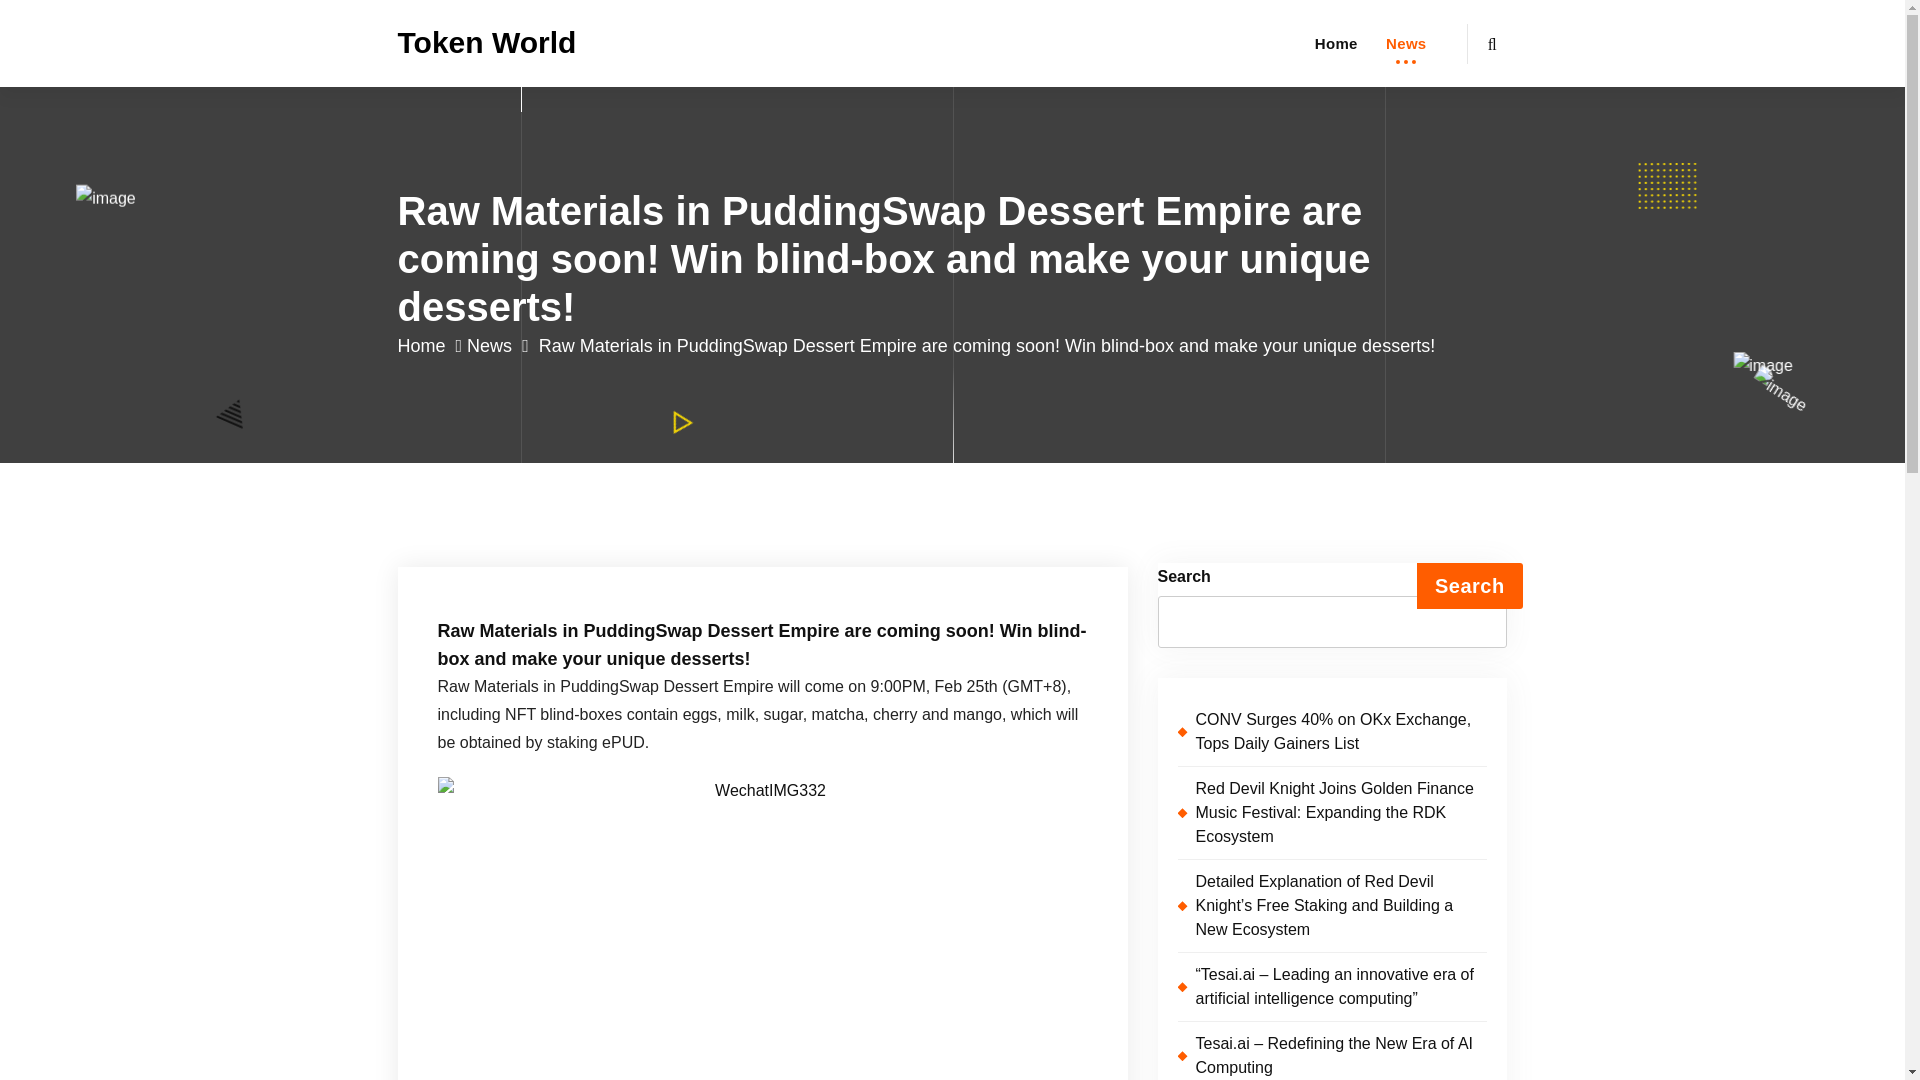 This screenshot has width=1920, height=1080. I want to click on Home, so click(1336, 43).